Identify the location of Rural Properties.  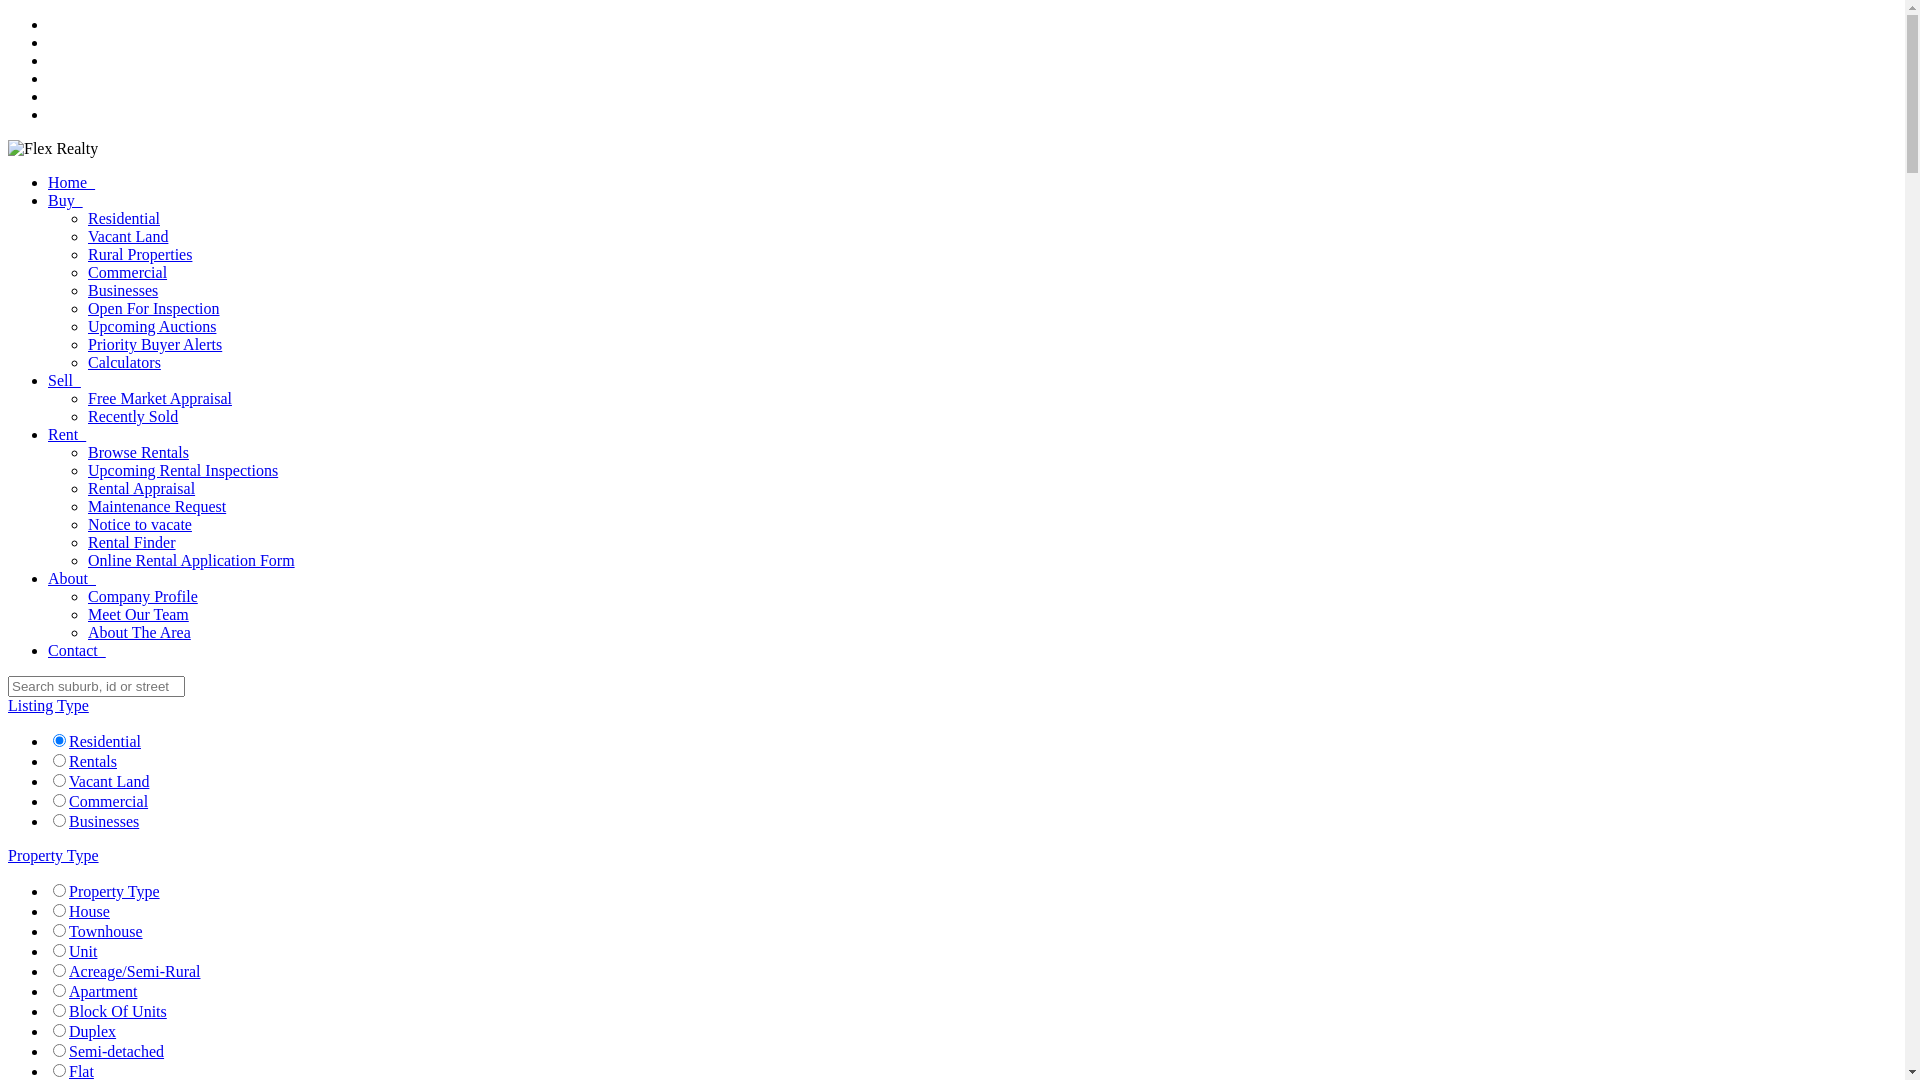
(140, 254).